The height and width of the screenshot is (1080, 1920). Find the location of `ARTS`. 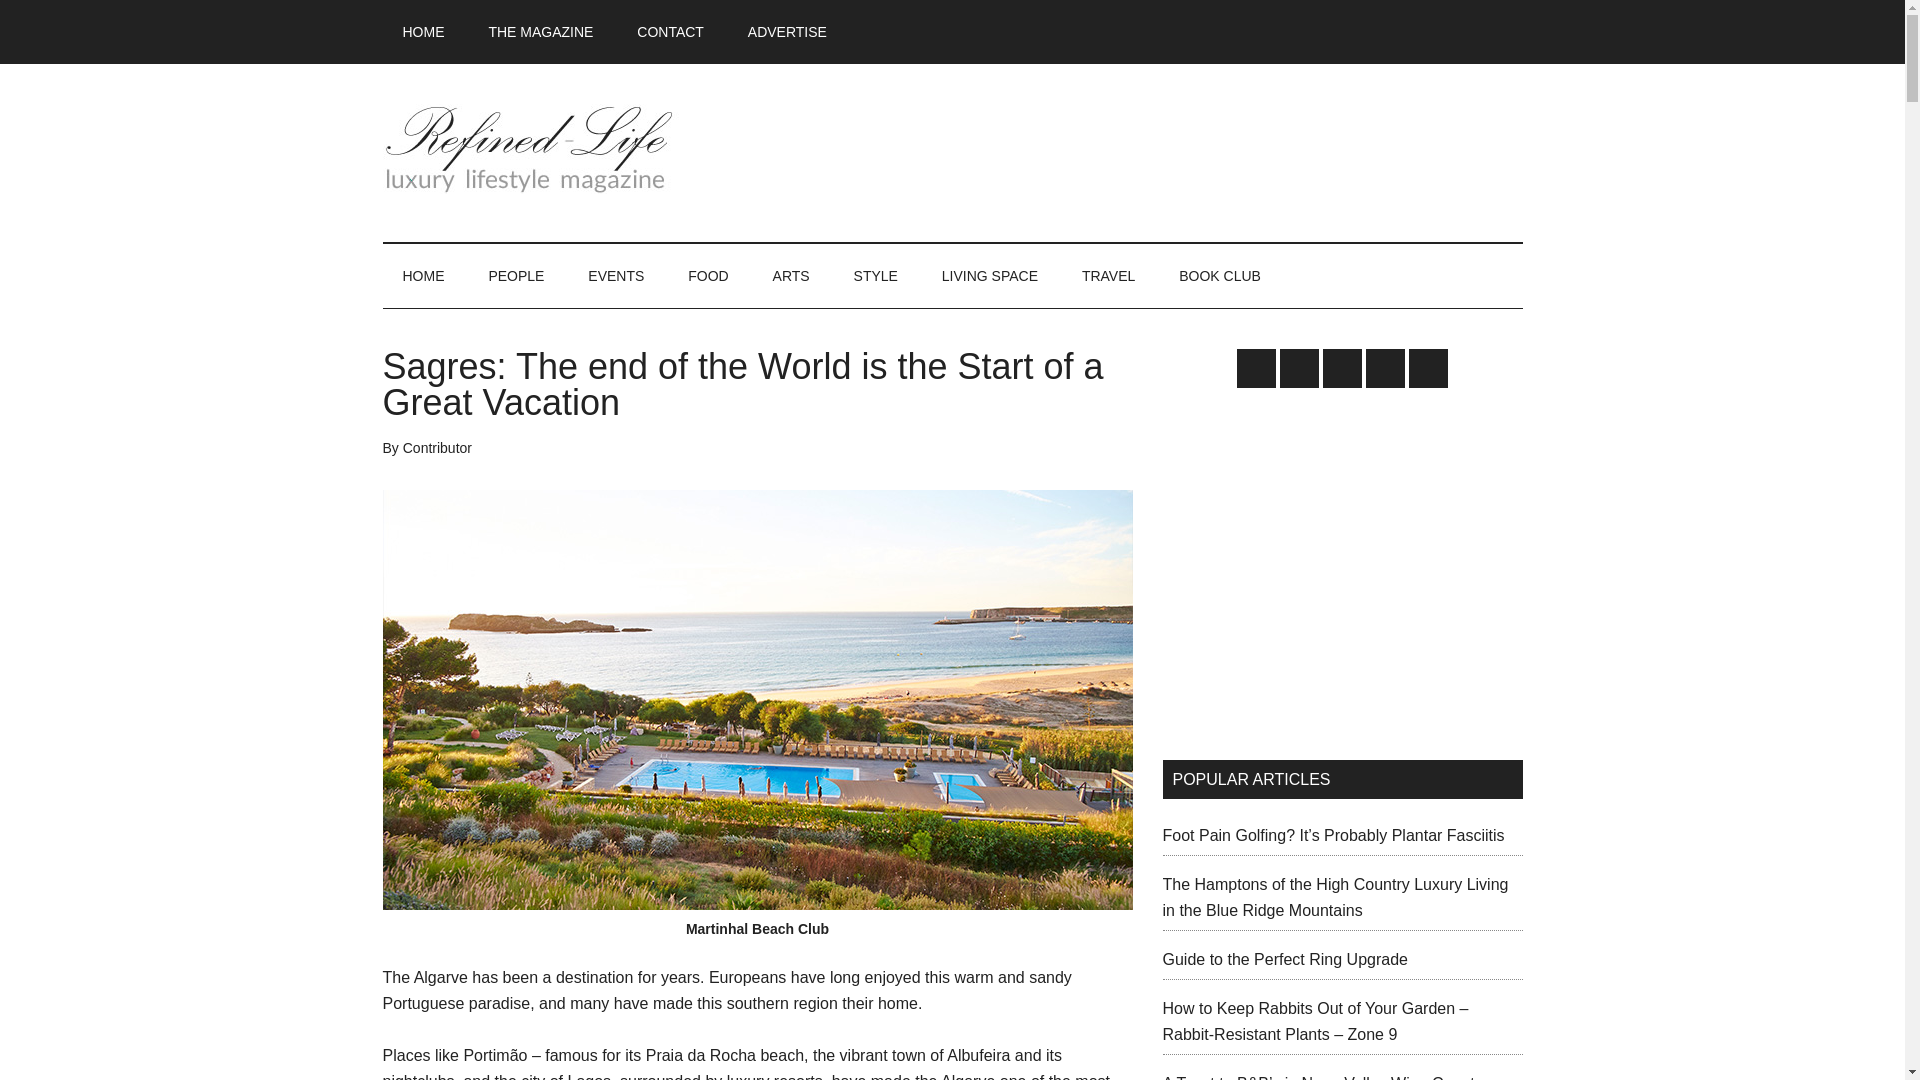

ARTS is located at coordinates (790, 276).